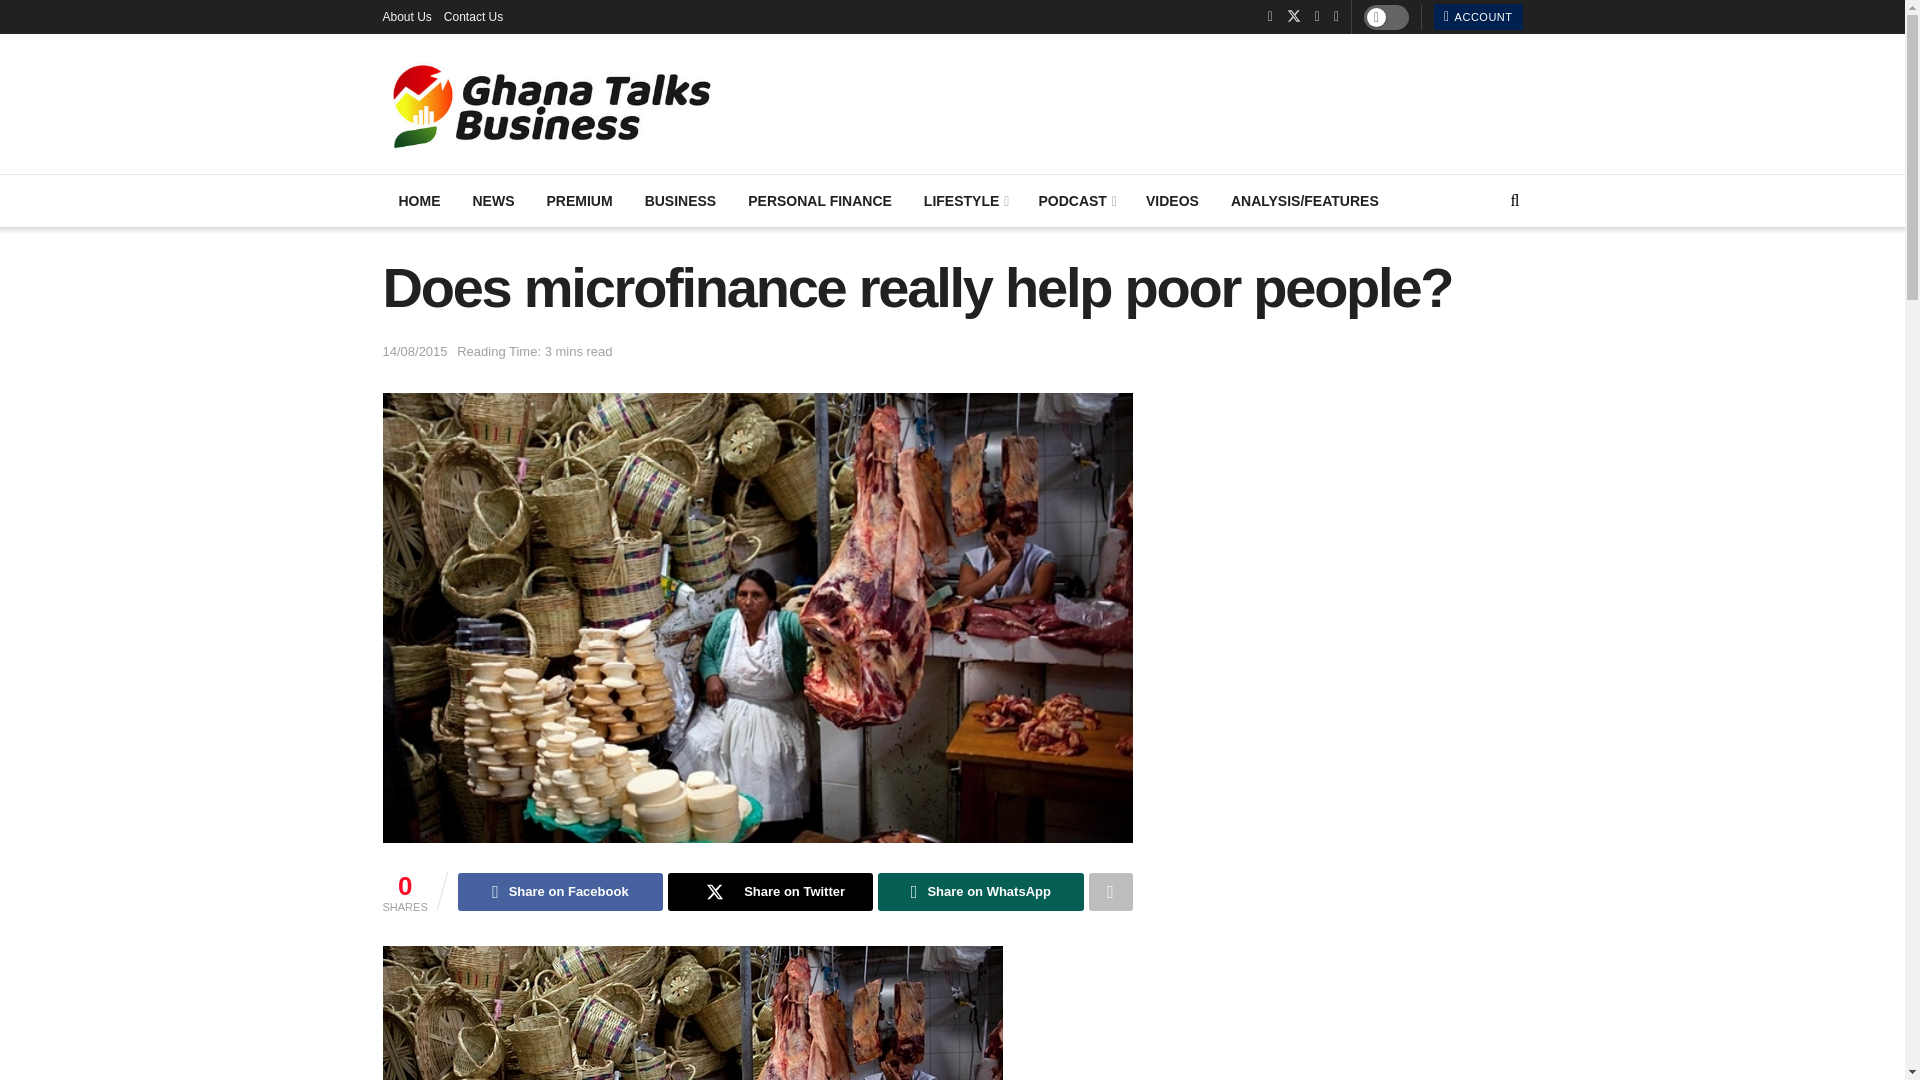  Describe the element at coordinates (419, 200) in the screenshot. I see `HOME` at that location.